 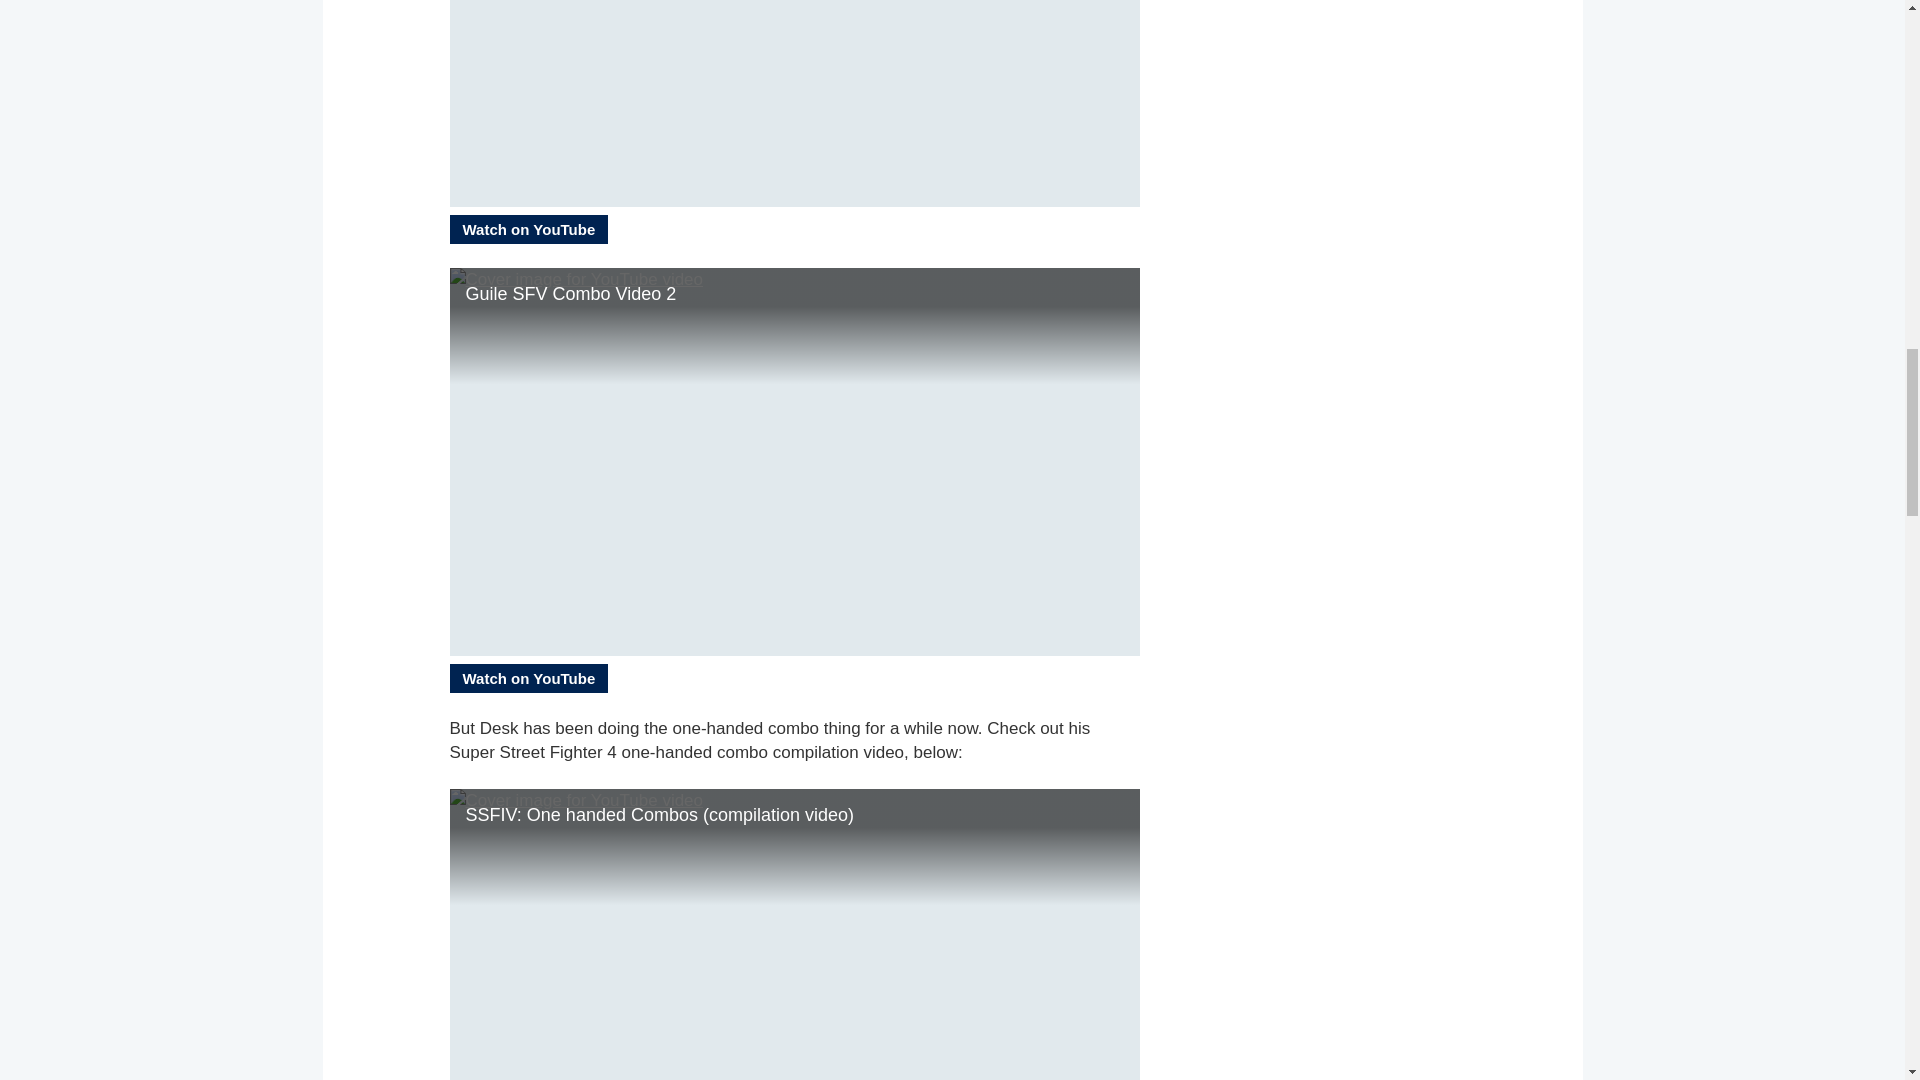 What do you see at coordinates (528, 678) in the screenshot?
I see `Watch on YouTube` at bounding box center [528, 678].